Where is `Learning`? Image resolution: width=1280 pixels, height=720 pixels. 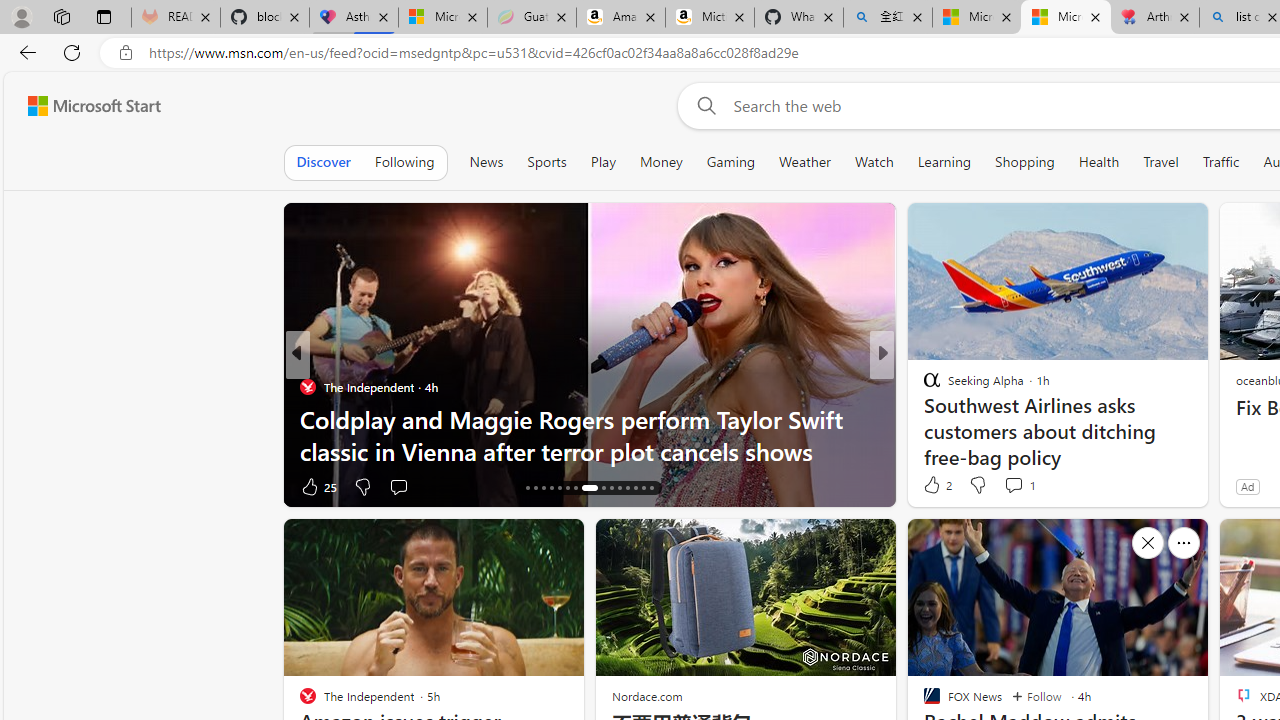 Learning is located at coordinates (944, 162).